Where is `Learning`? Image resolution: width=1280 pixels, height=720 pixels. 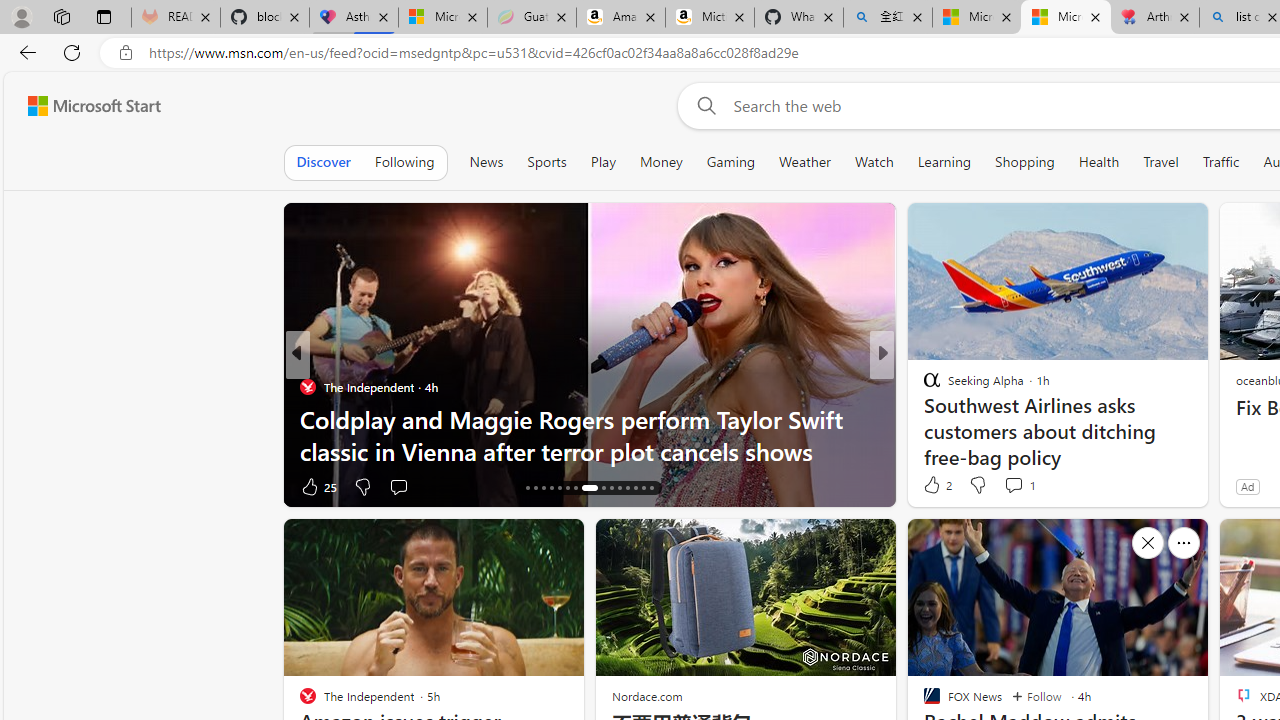 Learning is located at coordinates (944, 162).